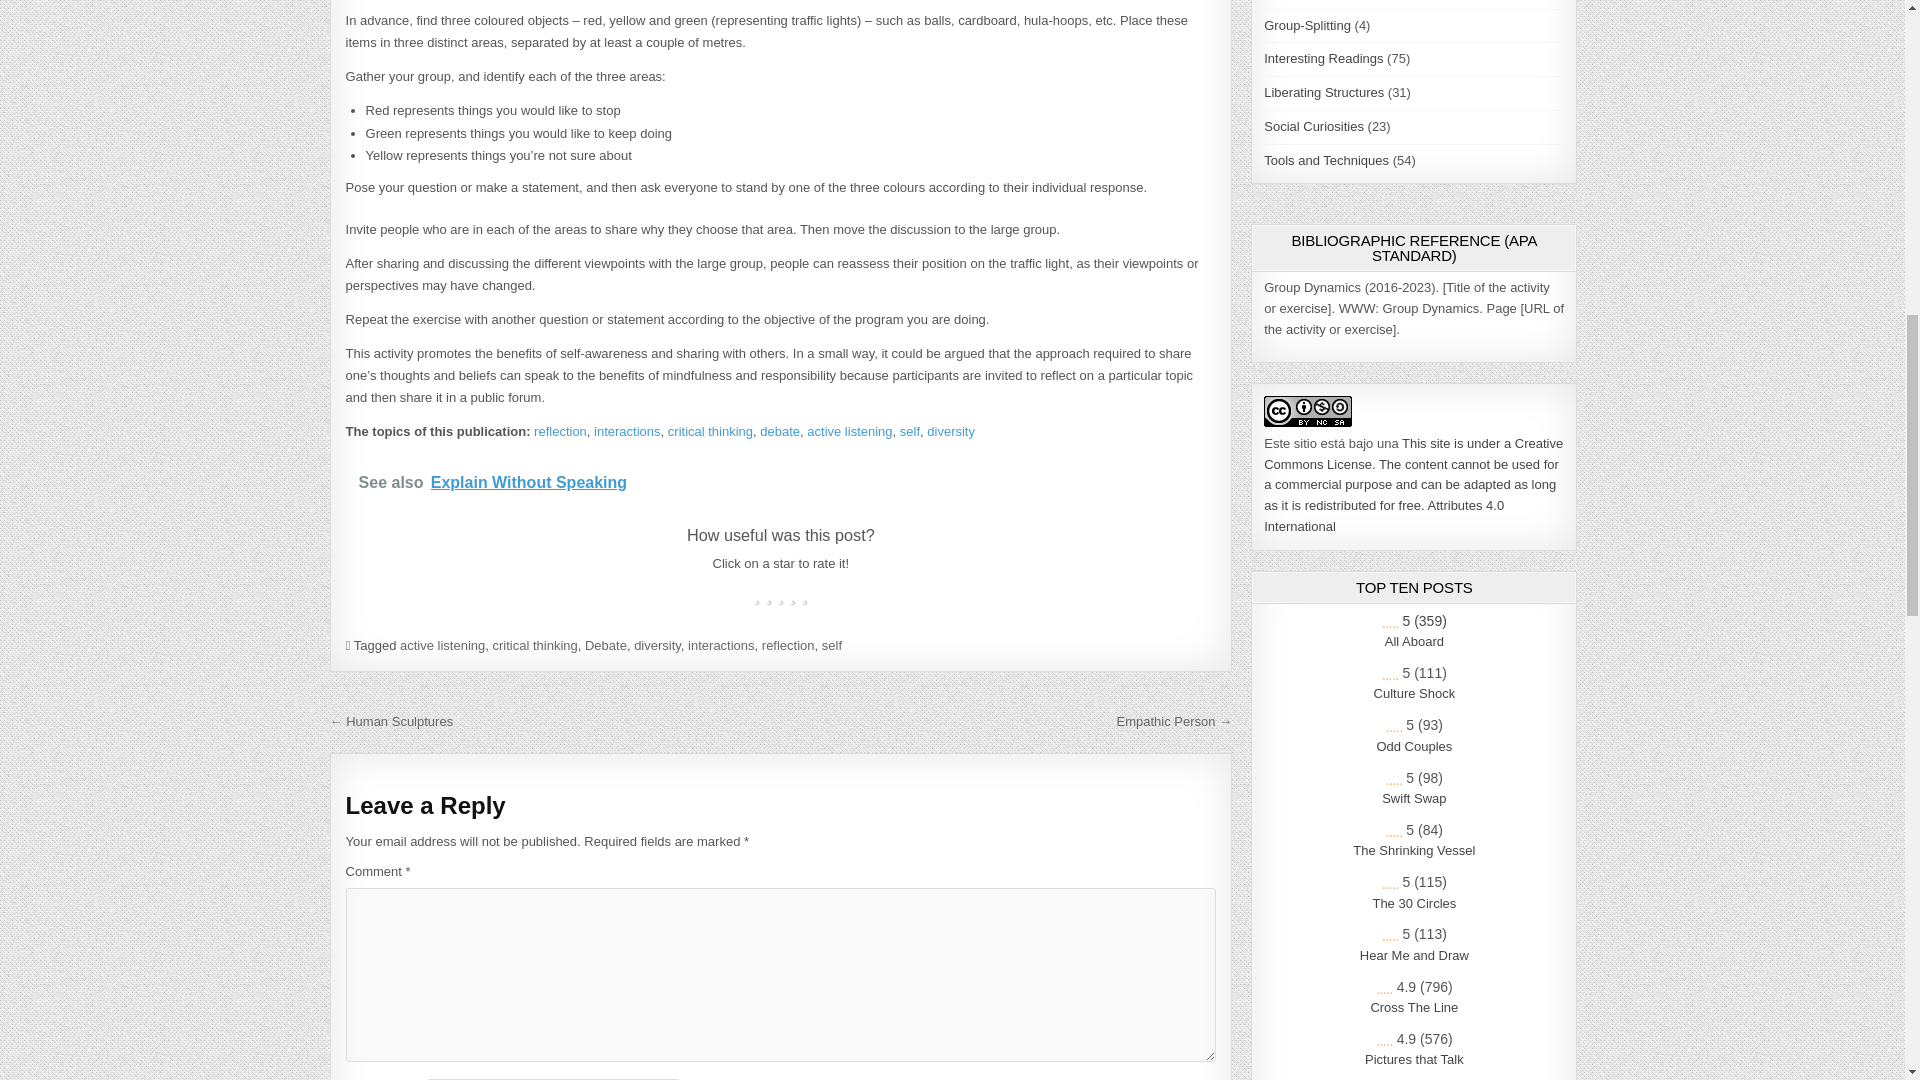 Image resolution: width=1920 pixels, height=1080 pixels. Describe the element at coordinates (710, 431) in the screenshot. I see `critical thinking` at that location.